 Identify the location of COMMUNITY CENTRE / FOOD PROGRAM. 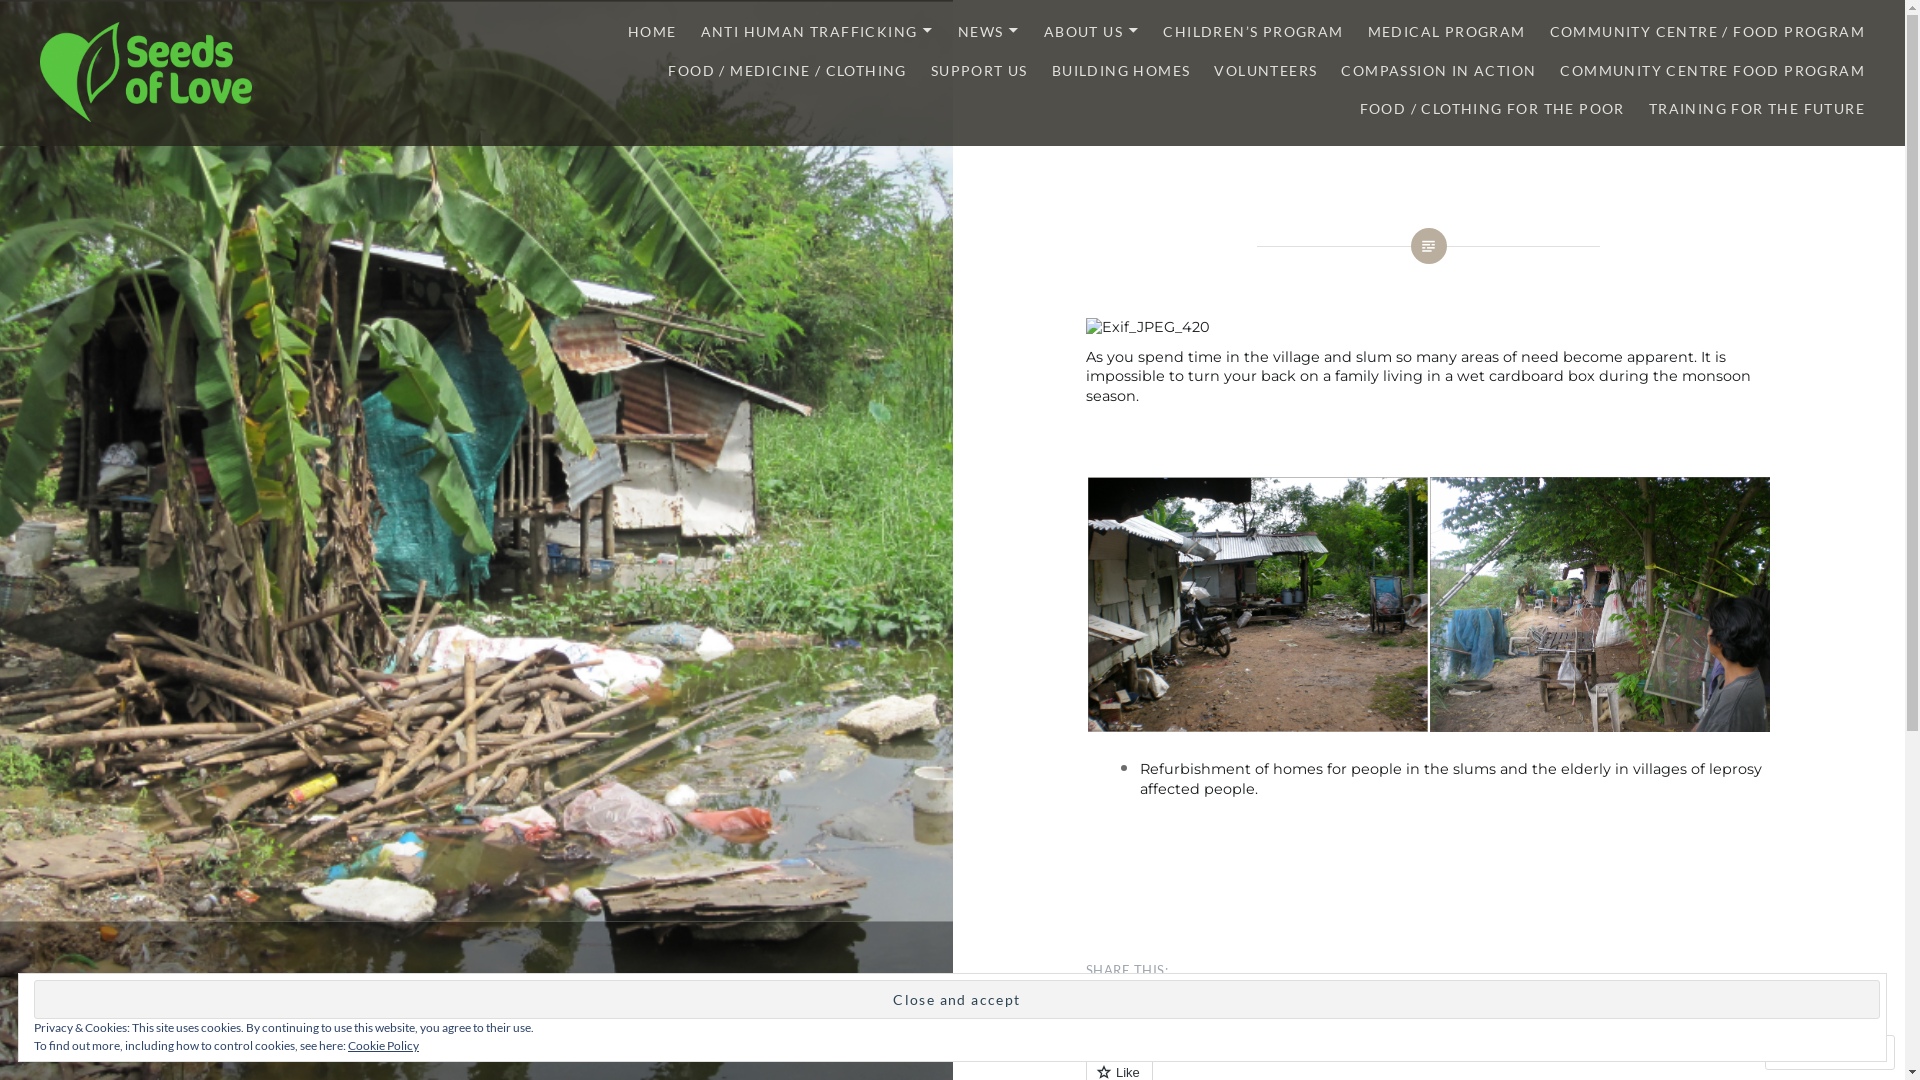
(1708, 32).